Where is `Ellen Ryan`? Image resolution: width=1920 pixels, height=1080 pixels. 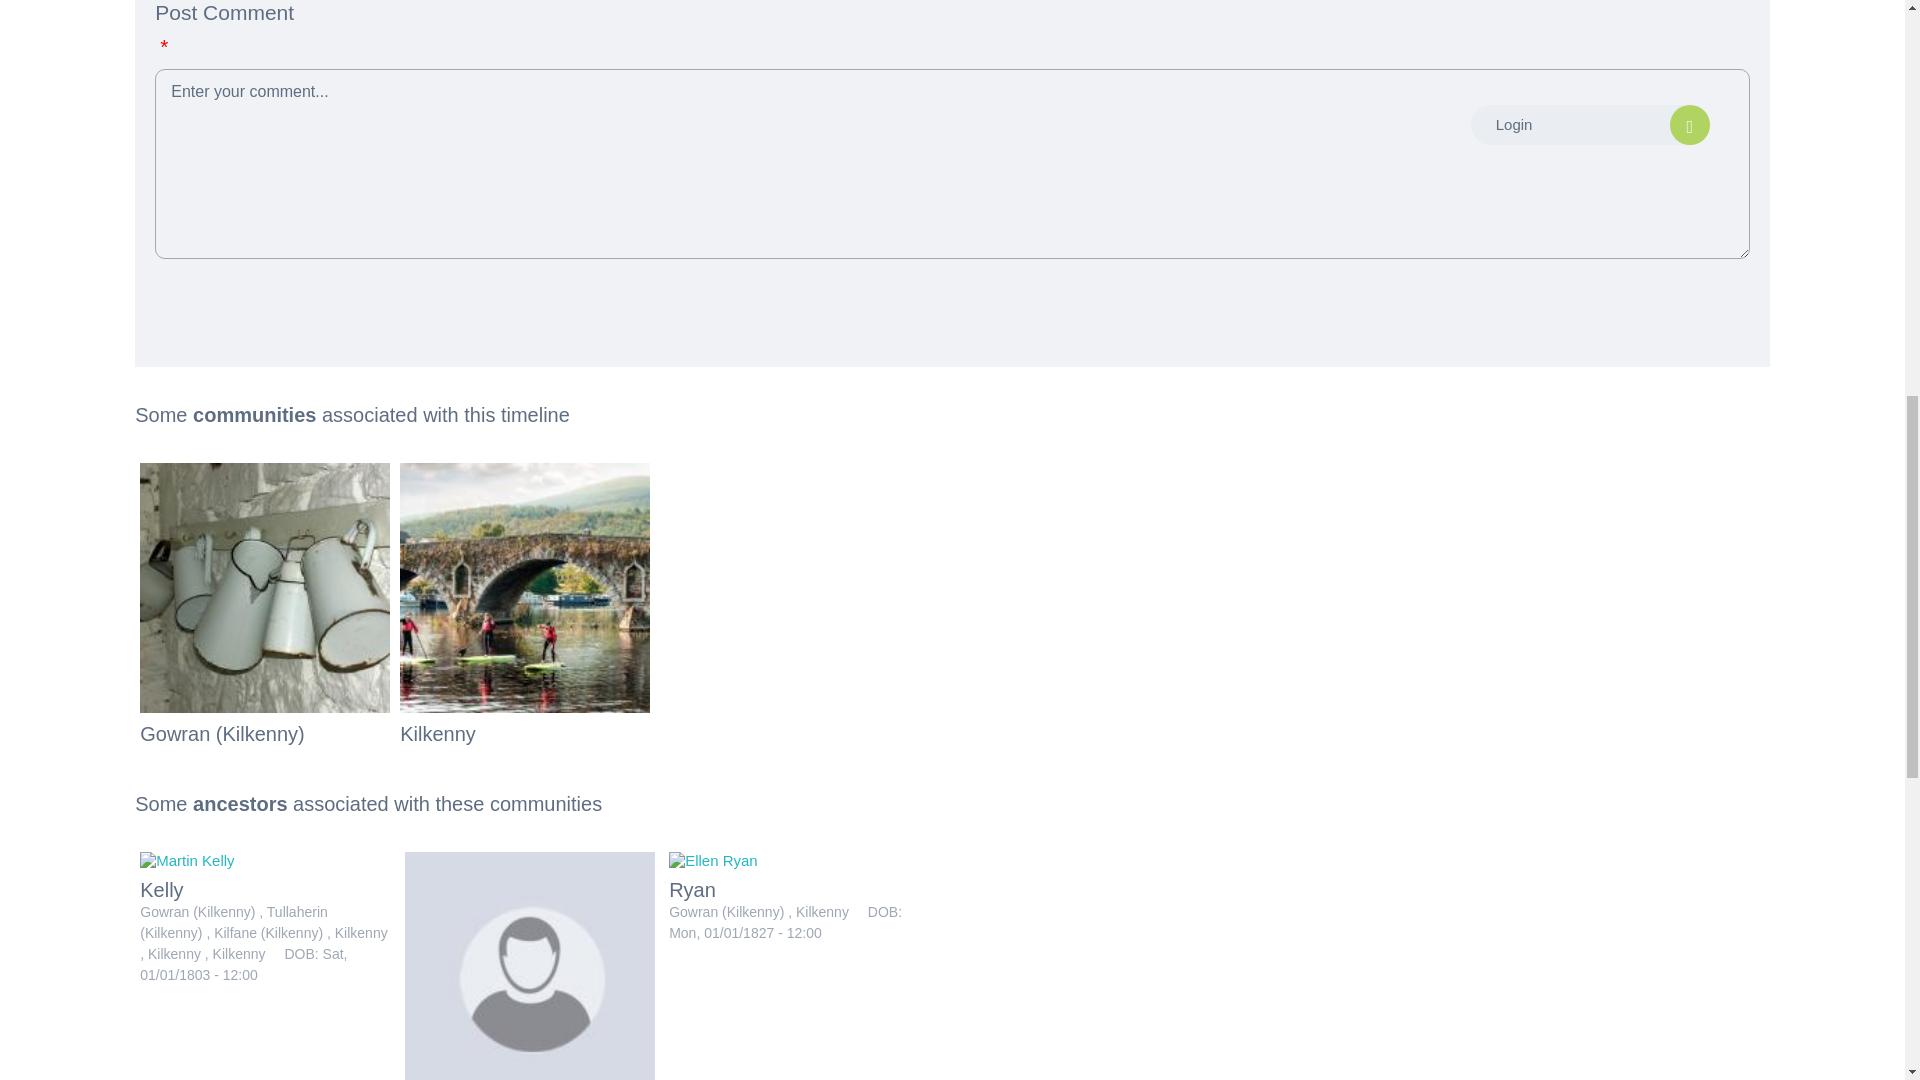
Ellen Ryan is located at coordinates (713, 860).